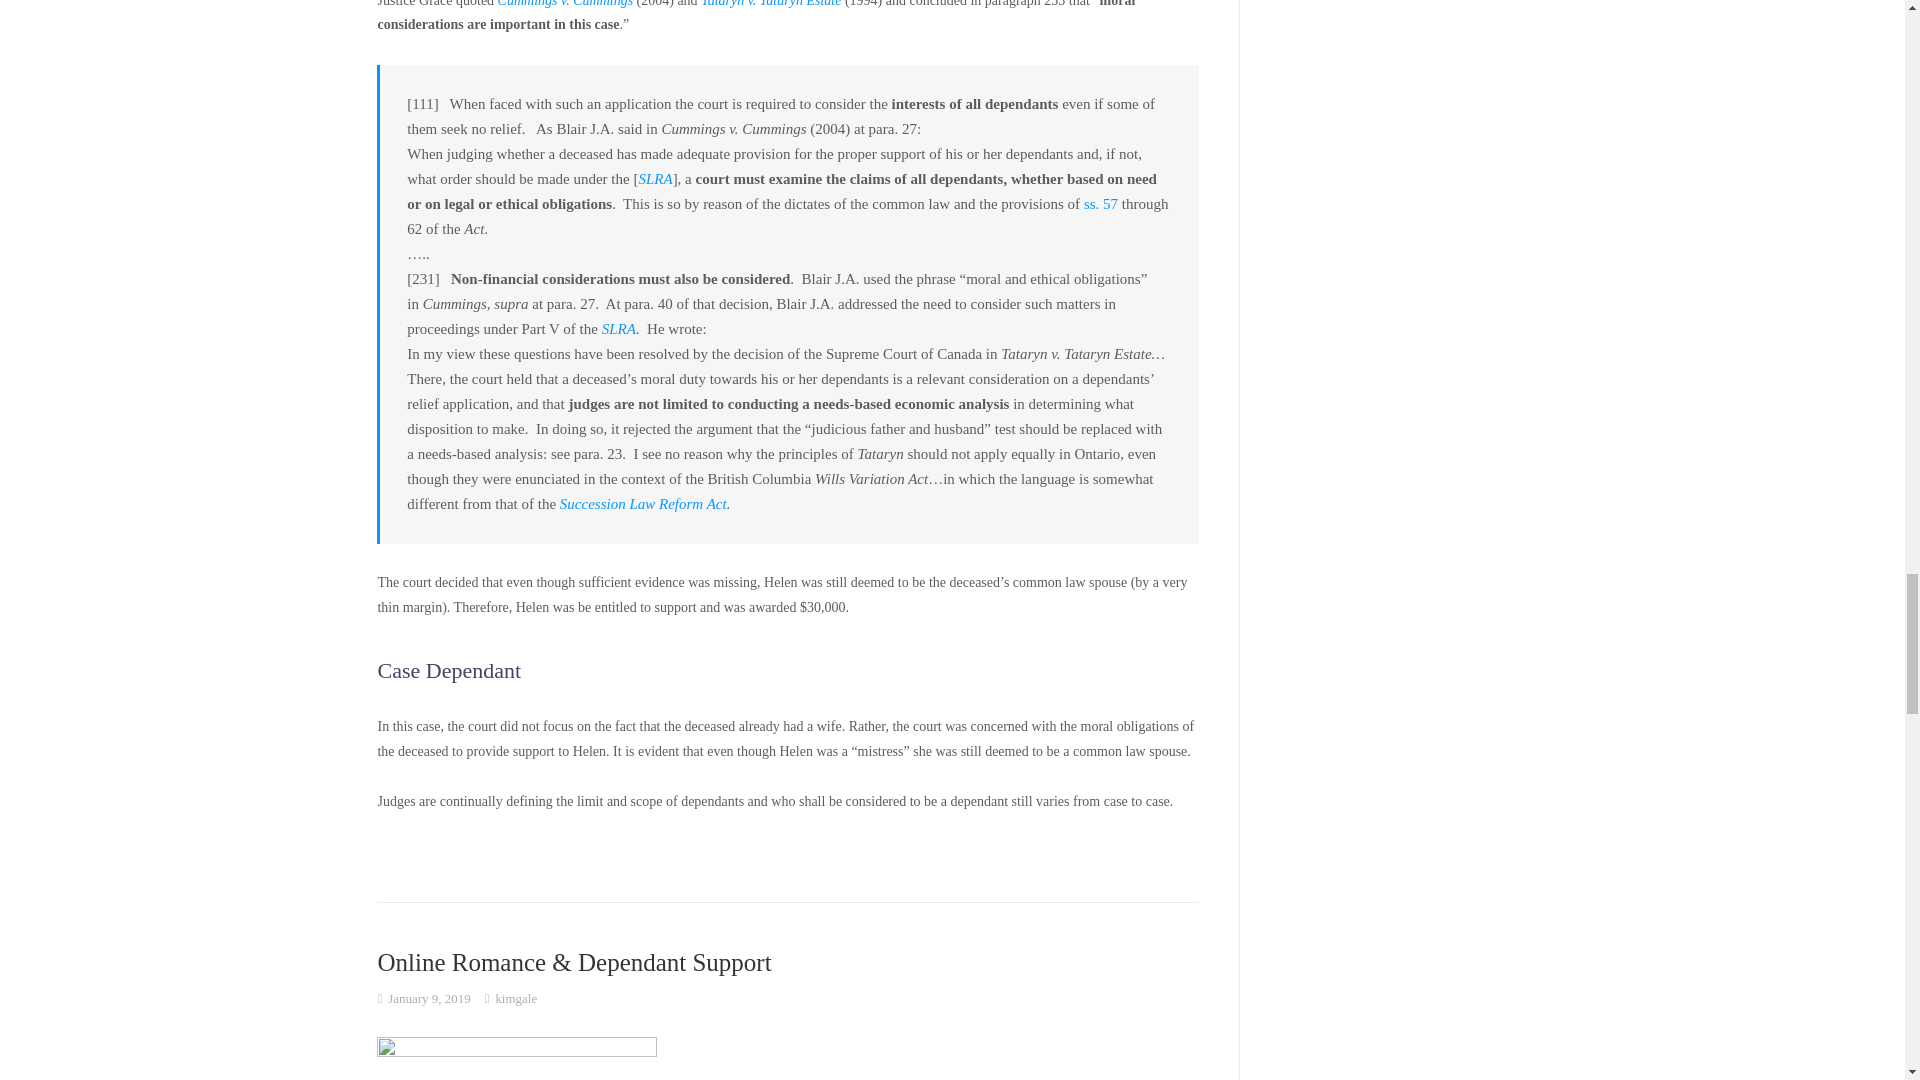  Describe the element at coordinates (1100, 203) in the screenshot. I see `ss. 57` at that location.